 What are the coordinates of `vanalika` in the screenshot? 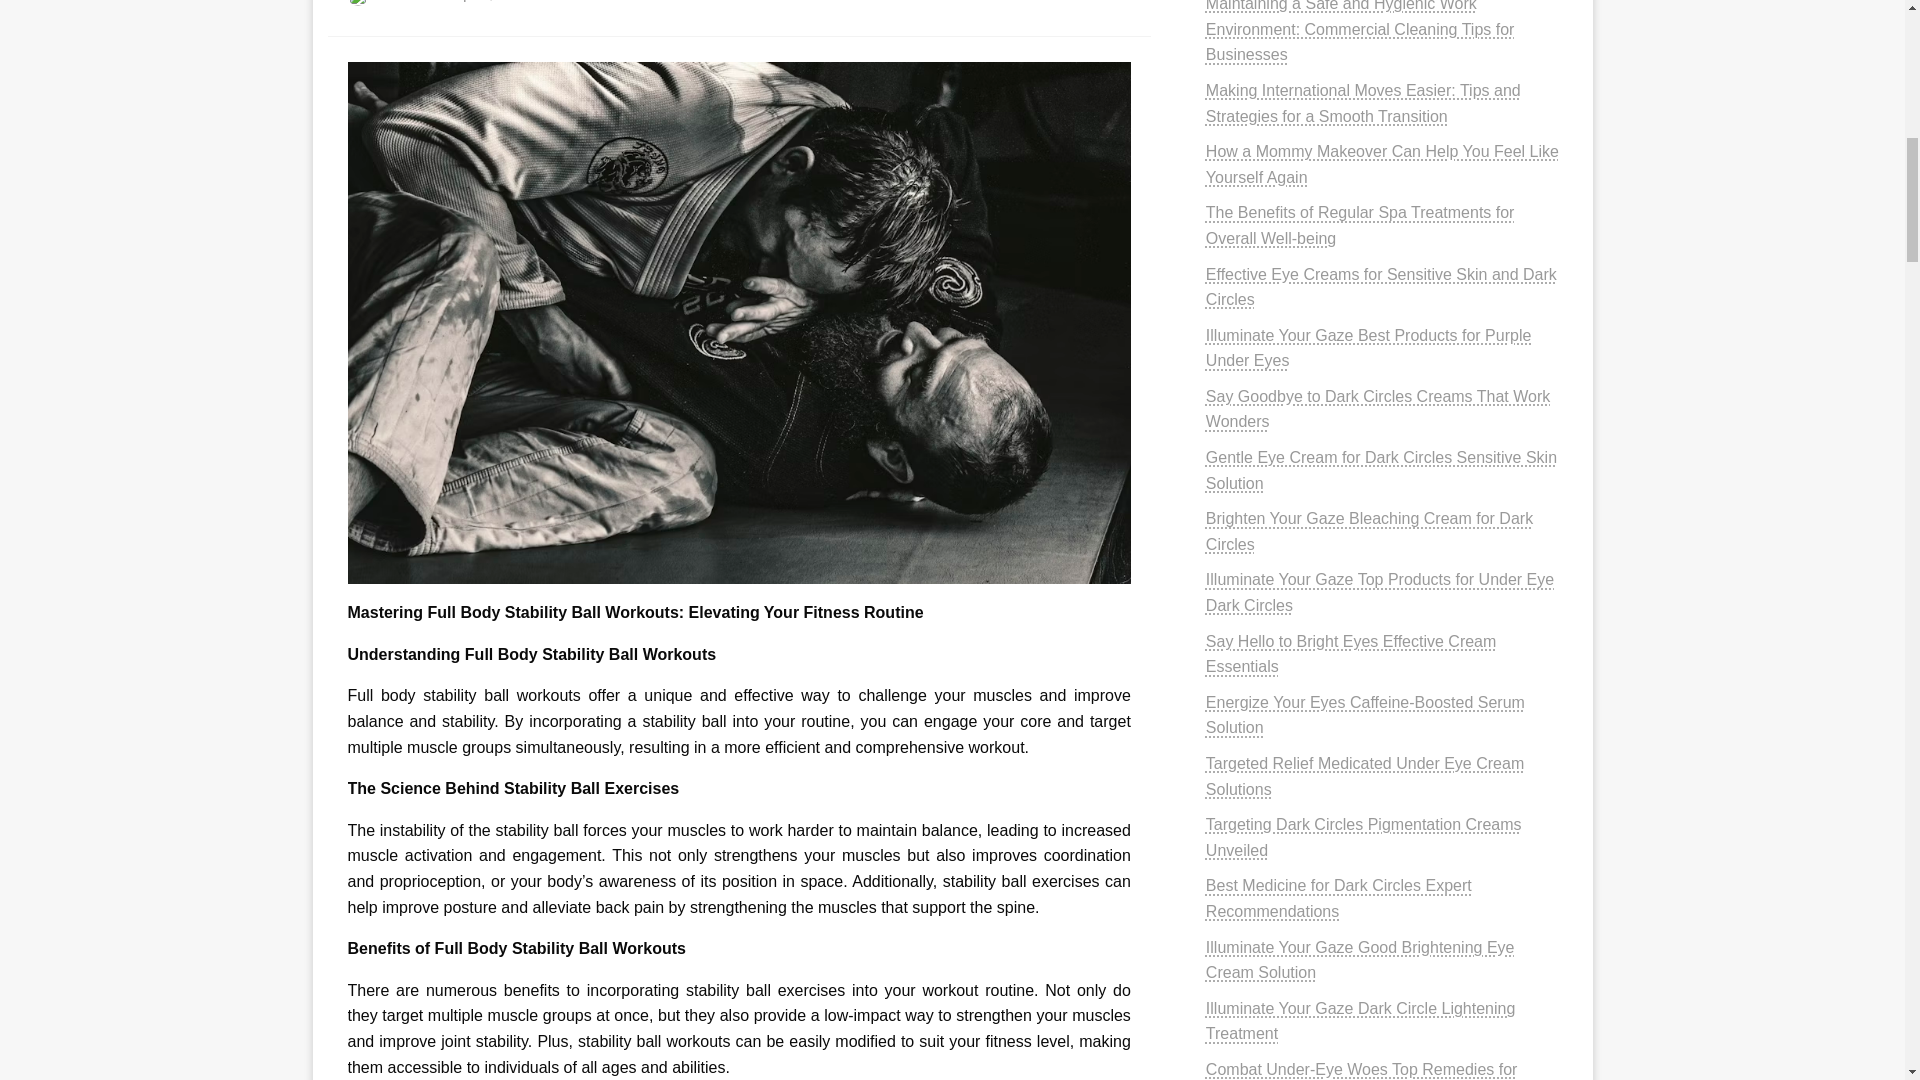 It's located at (406, 1).